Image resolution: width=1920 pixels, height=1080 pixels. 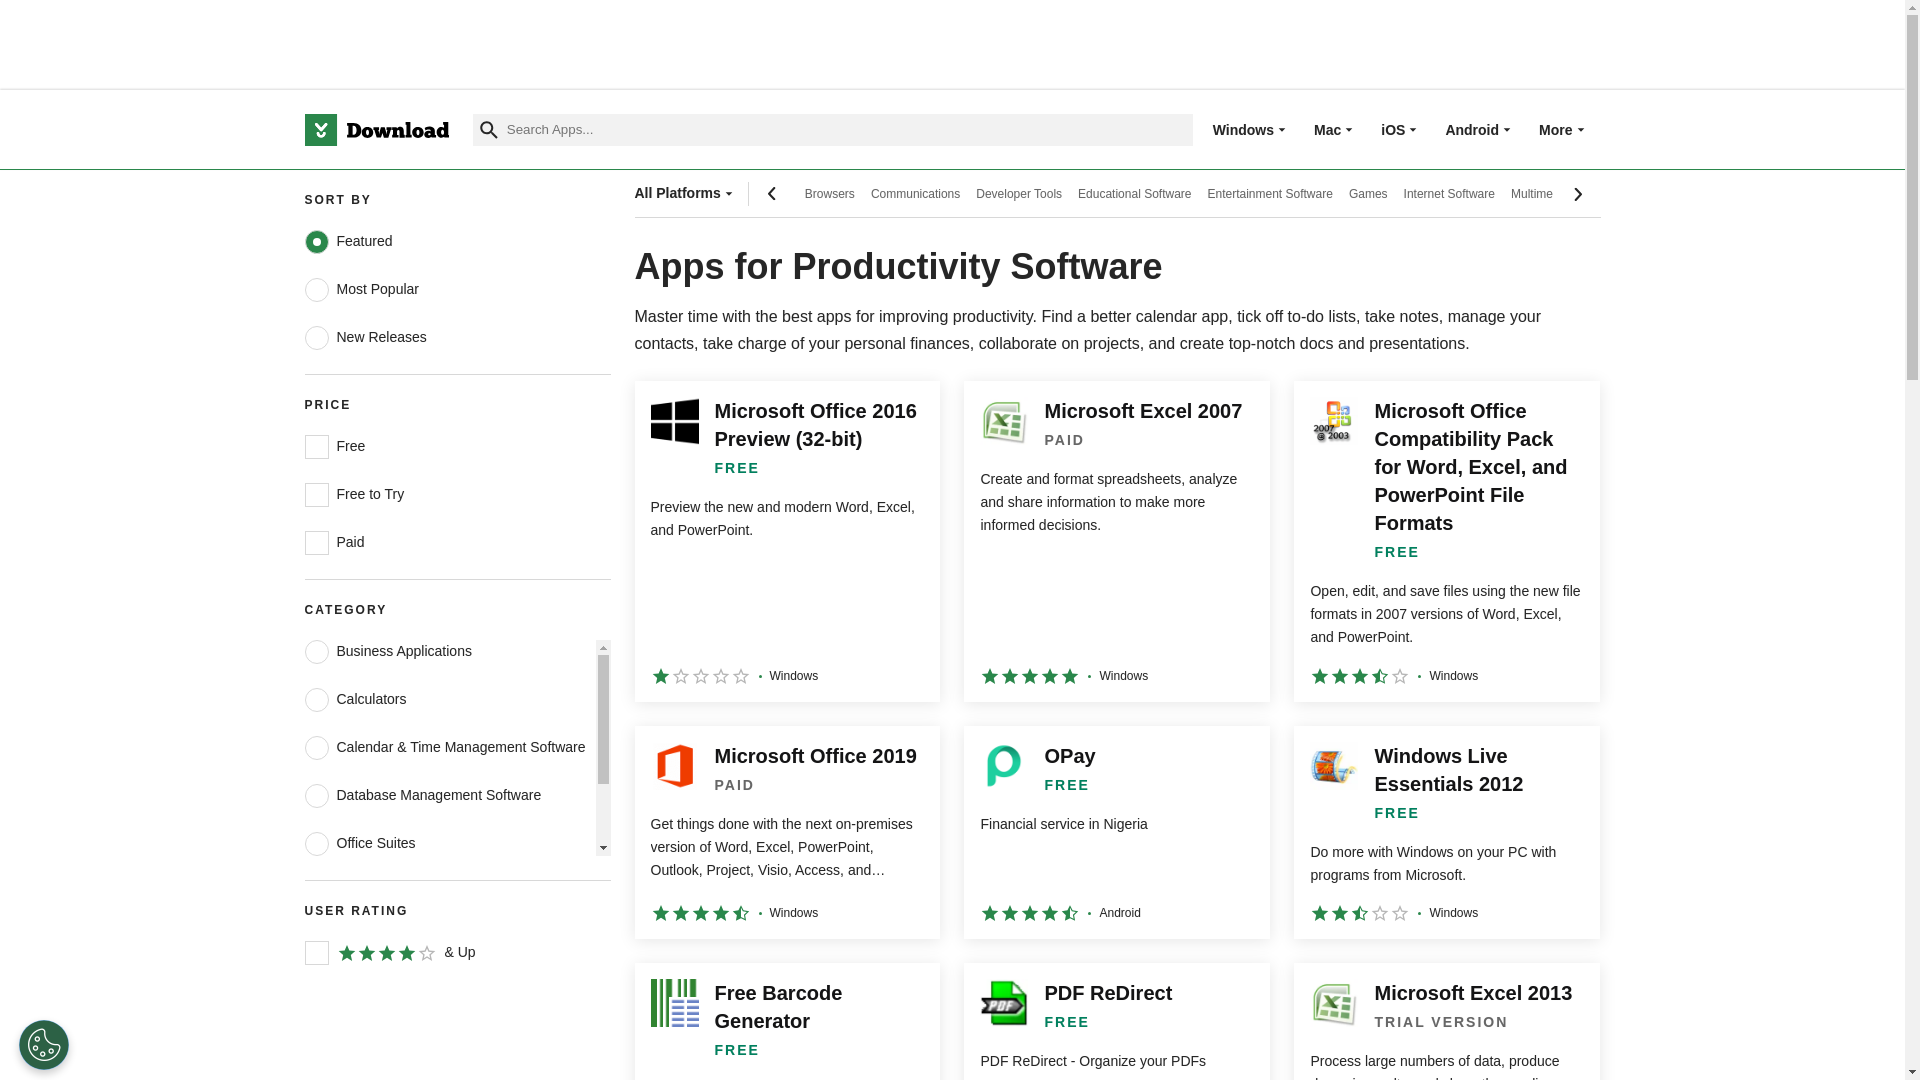 I want to click on freeToTry, so click(x=316, y=494).